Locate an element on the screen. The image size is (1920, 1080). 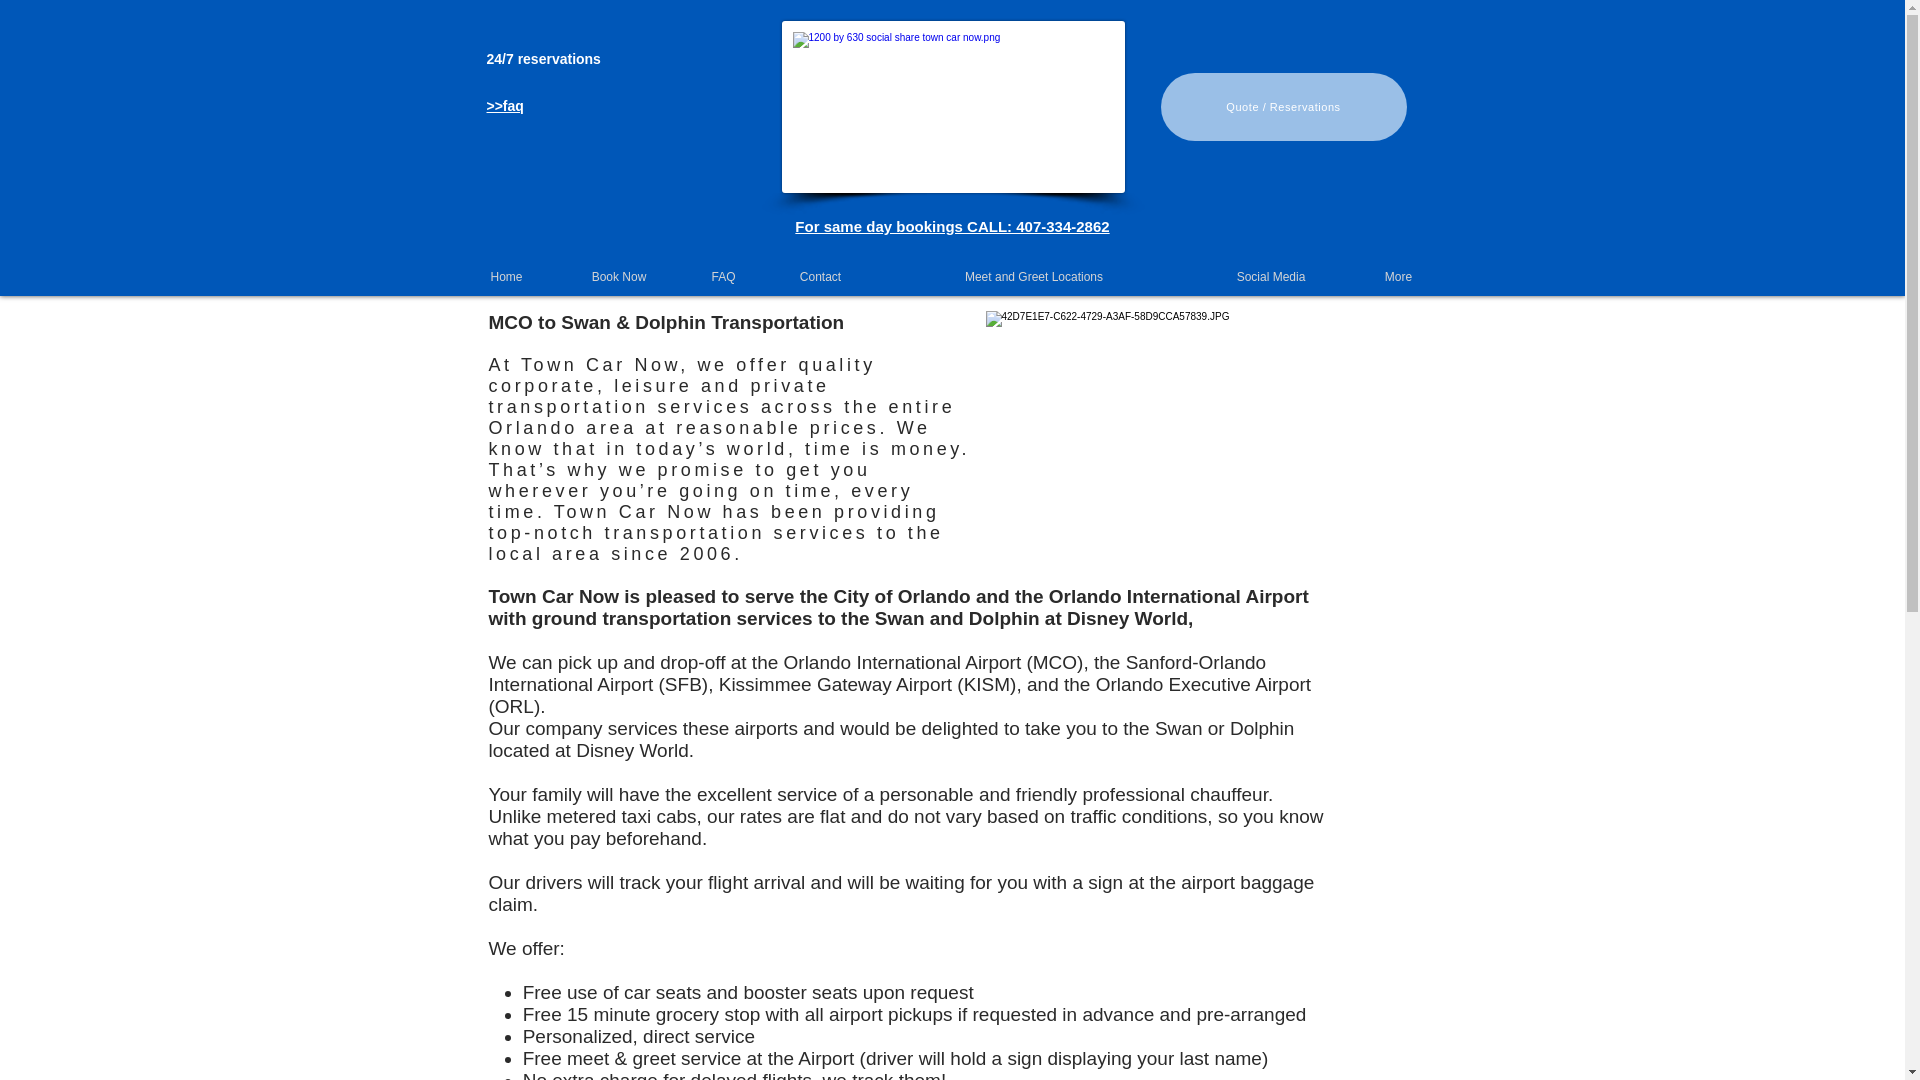
Contact is located at coordinates (820, 276).